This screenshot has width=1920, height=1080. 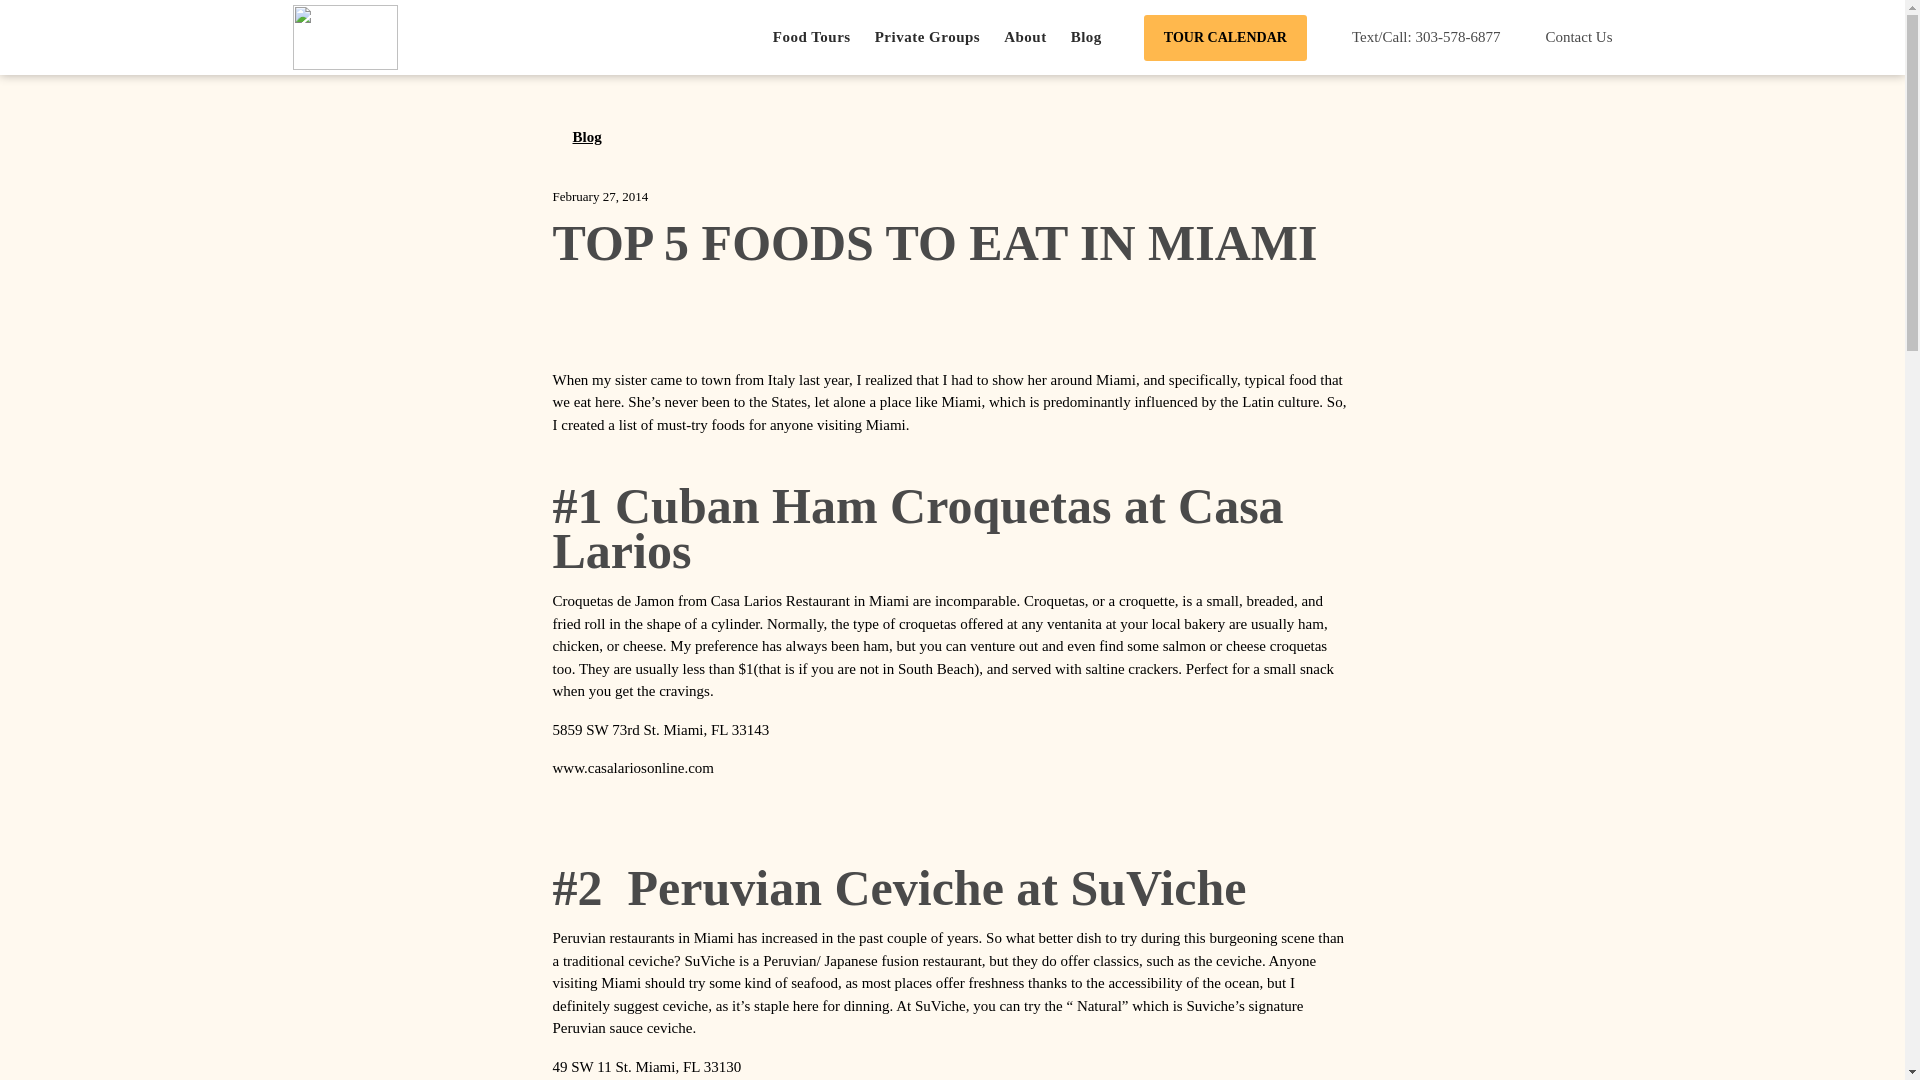 I want to click on Contact Us, so click(x=1568, y=38).